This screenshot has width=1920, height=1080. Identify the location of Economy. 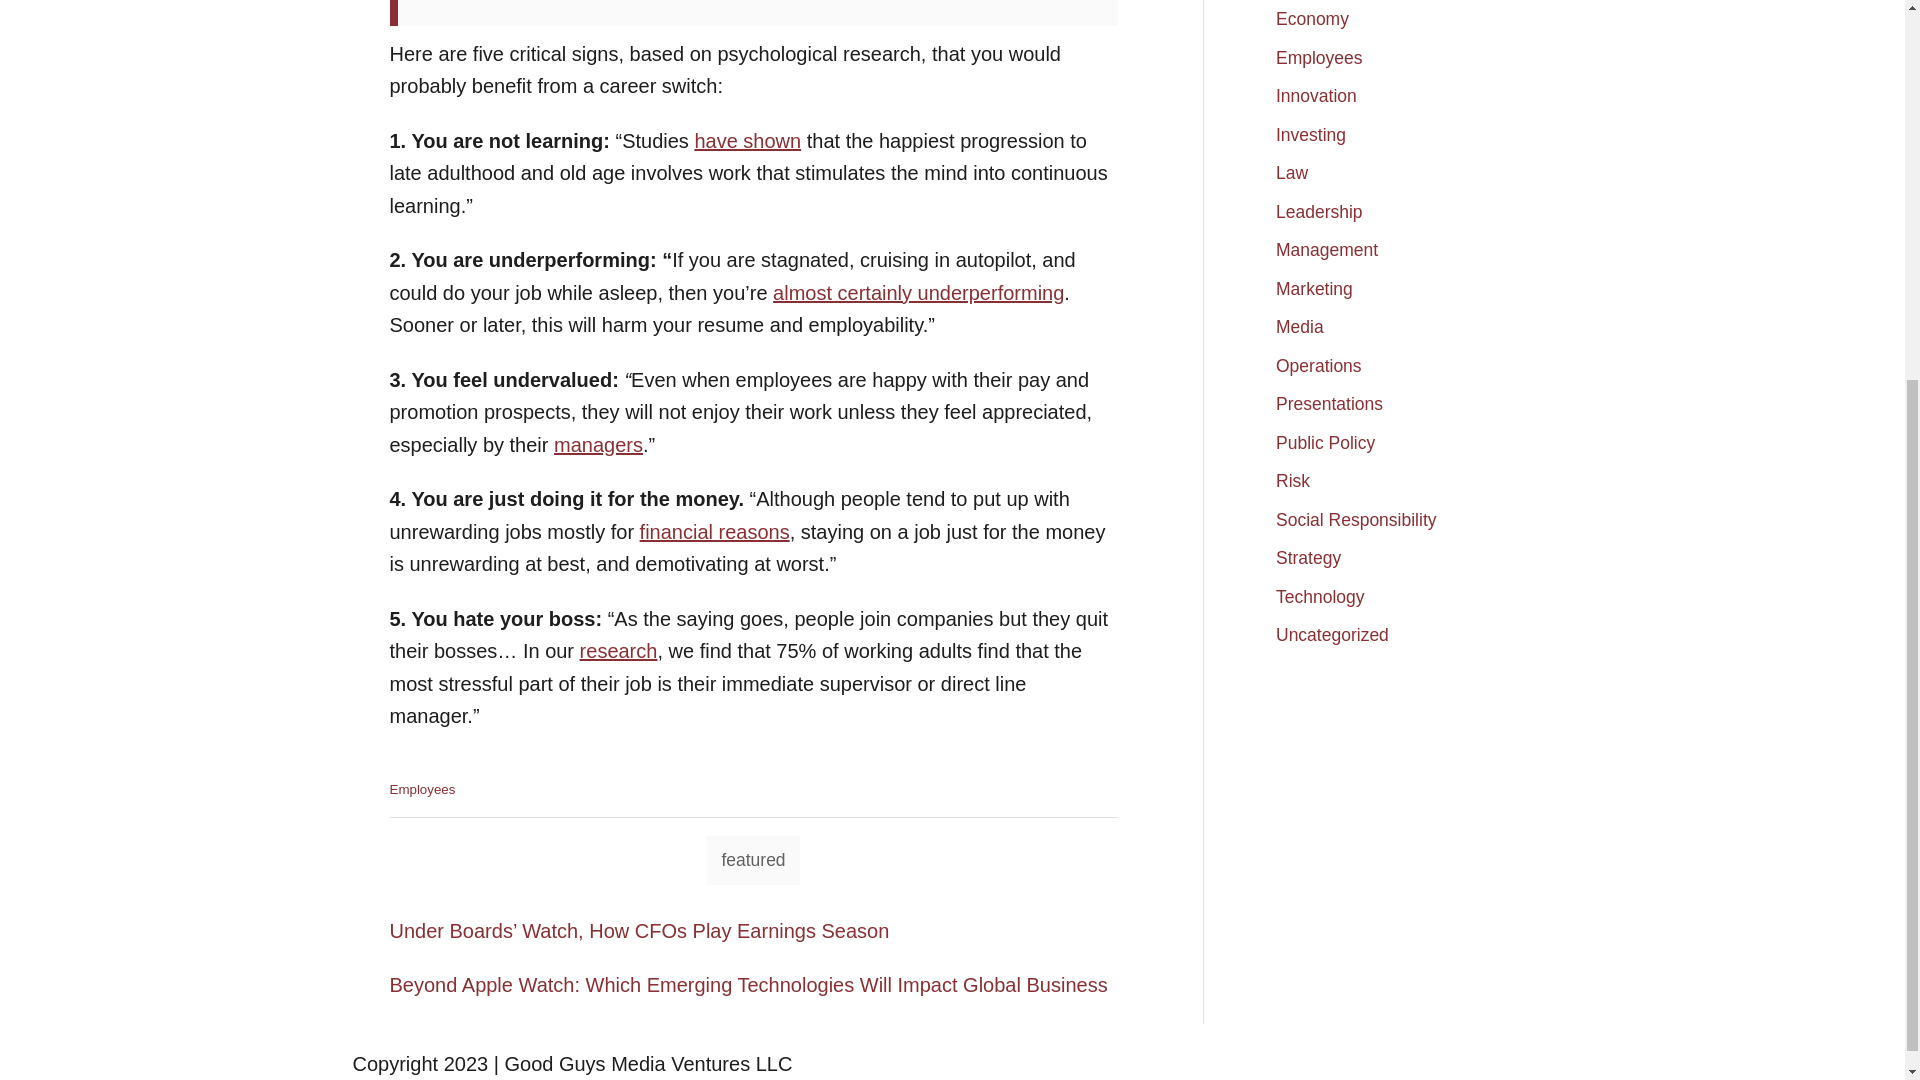
(1312, 20).